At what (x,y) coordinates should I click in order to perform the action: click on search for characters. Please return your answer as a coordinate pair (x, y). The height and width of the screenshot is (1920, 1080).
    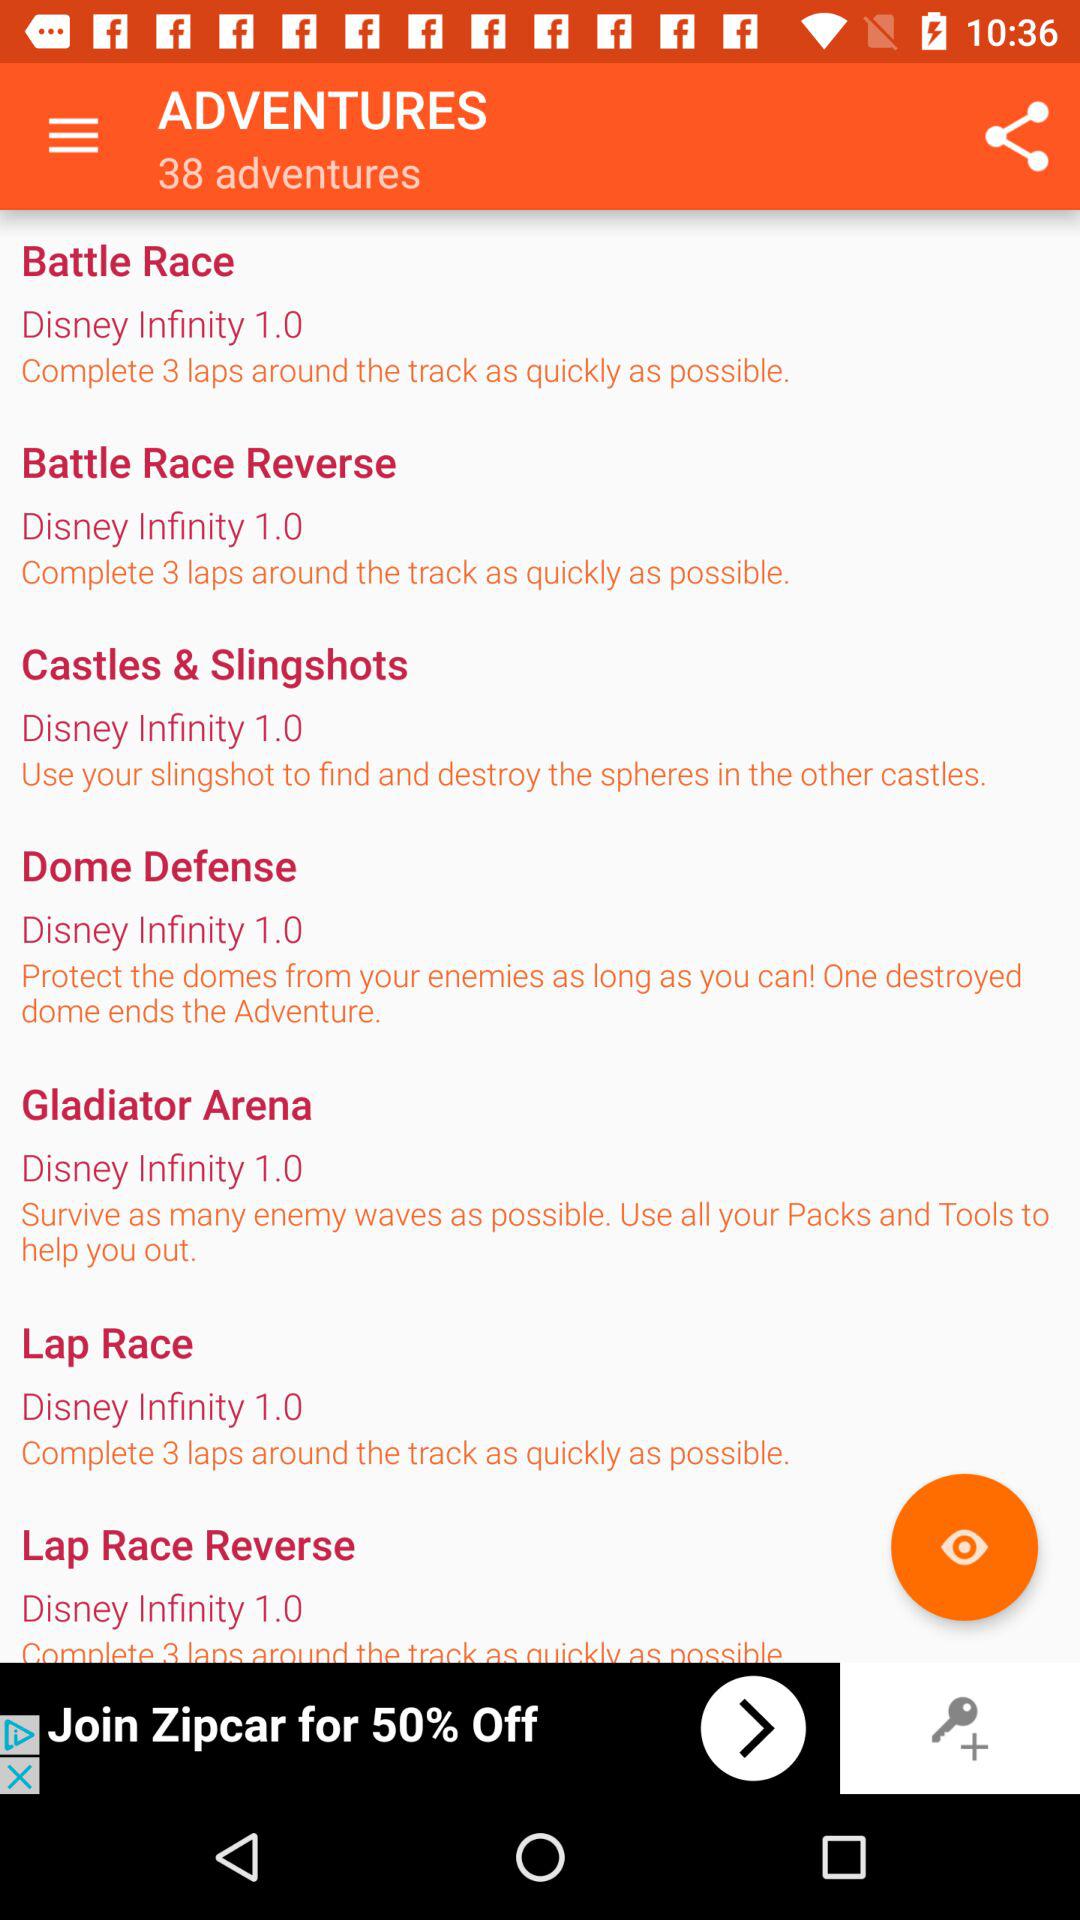
    Looking at the image, I should click on (964, 1546).